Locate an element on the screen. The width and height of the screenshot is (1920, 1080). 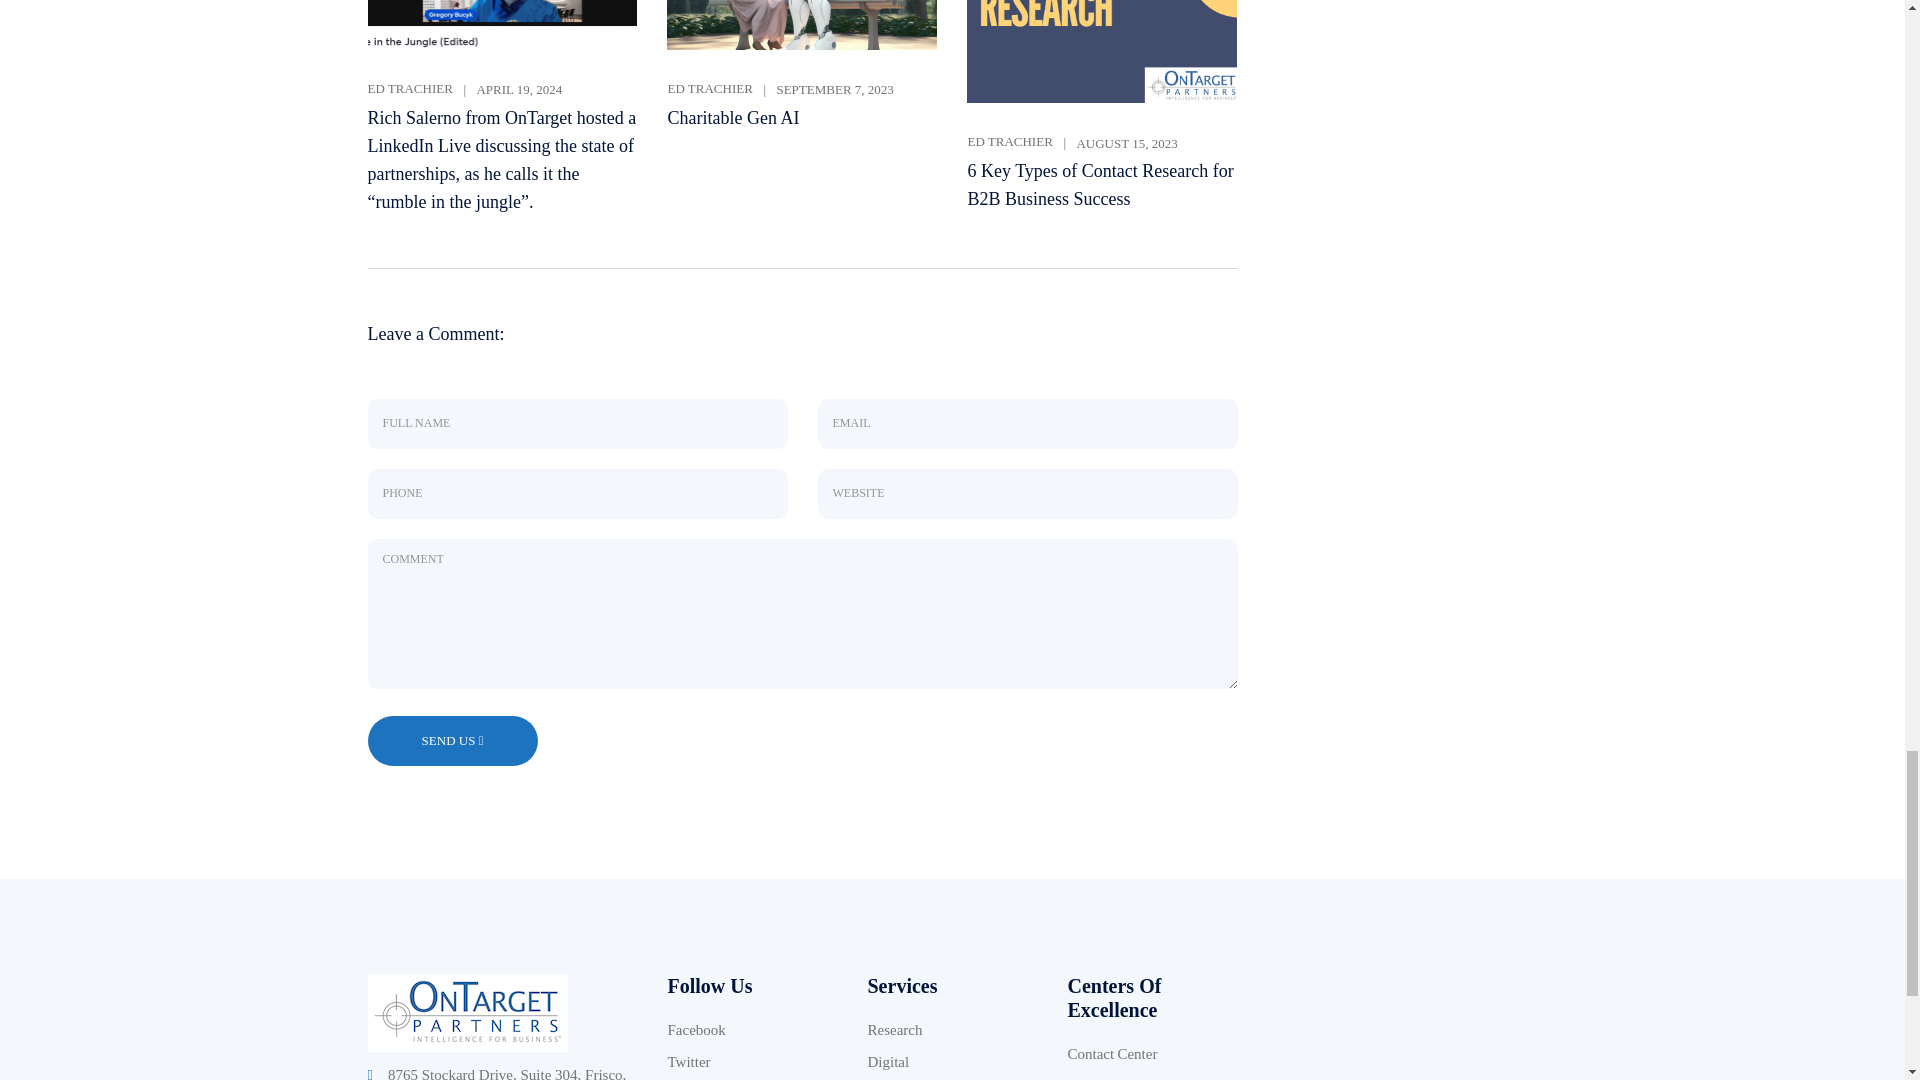
GenAI Robot Giving Flowers is located at coordinates (801, 24).